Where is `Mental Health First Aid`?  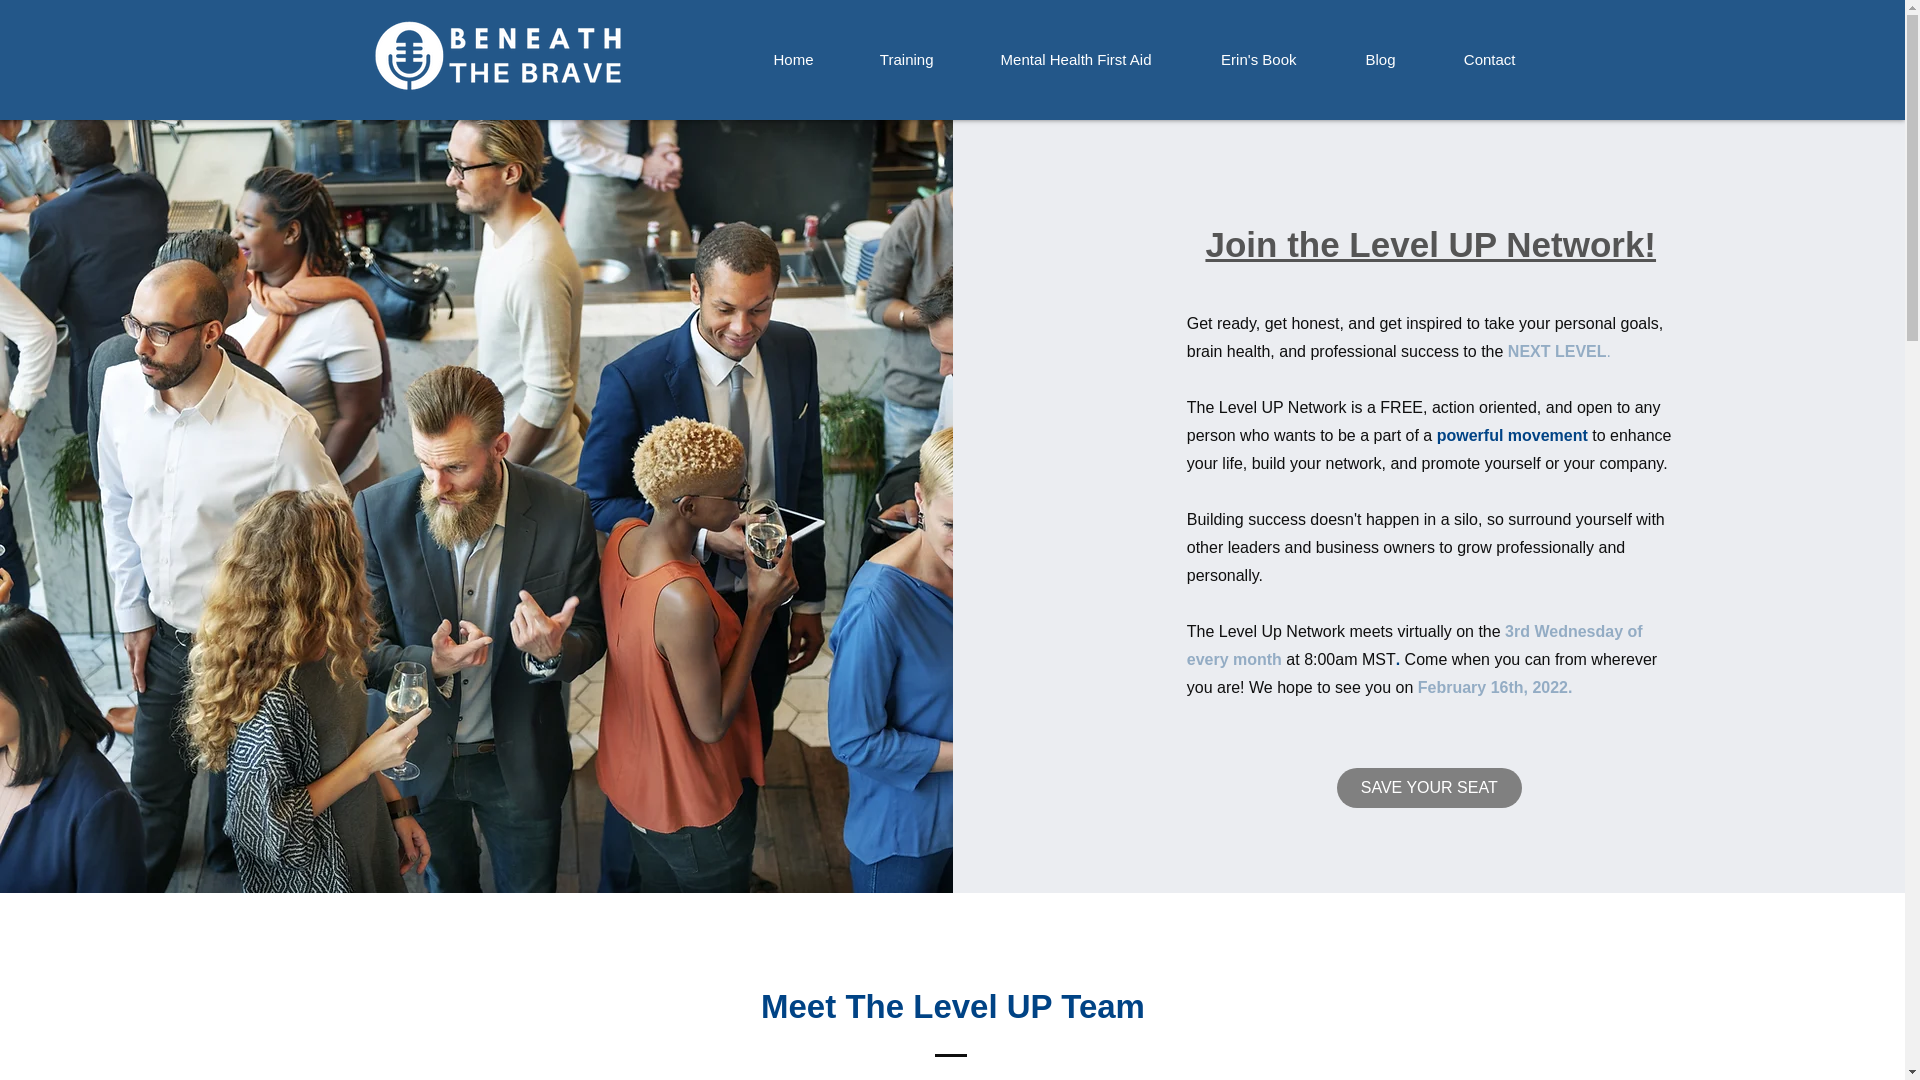 Mental Health First Aid is located at coordinates (1052, 60).